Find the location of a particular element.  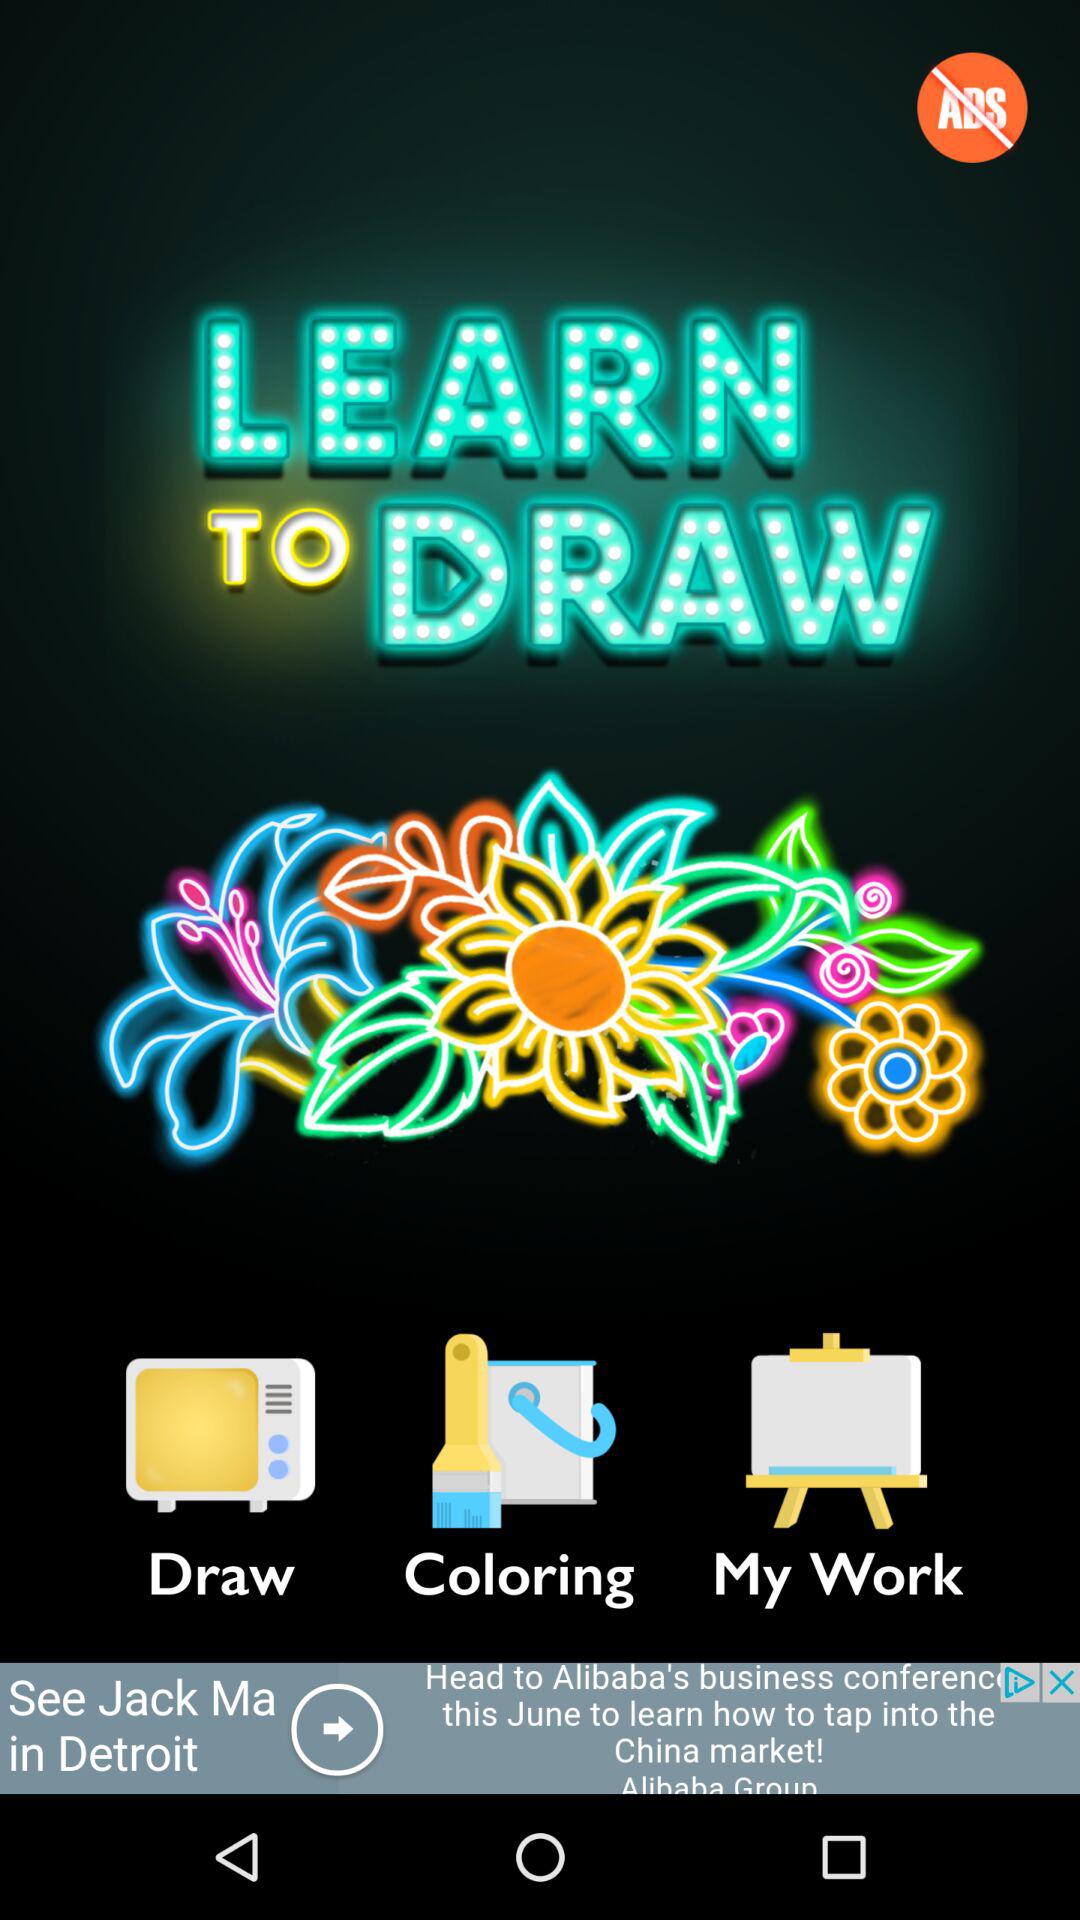

choose item next to the coloring item is located at coordinates (220, 1431).